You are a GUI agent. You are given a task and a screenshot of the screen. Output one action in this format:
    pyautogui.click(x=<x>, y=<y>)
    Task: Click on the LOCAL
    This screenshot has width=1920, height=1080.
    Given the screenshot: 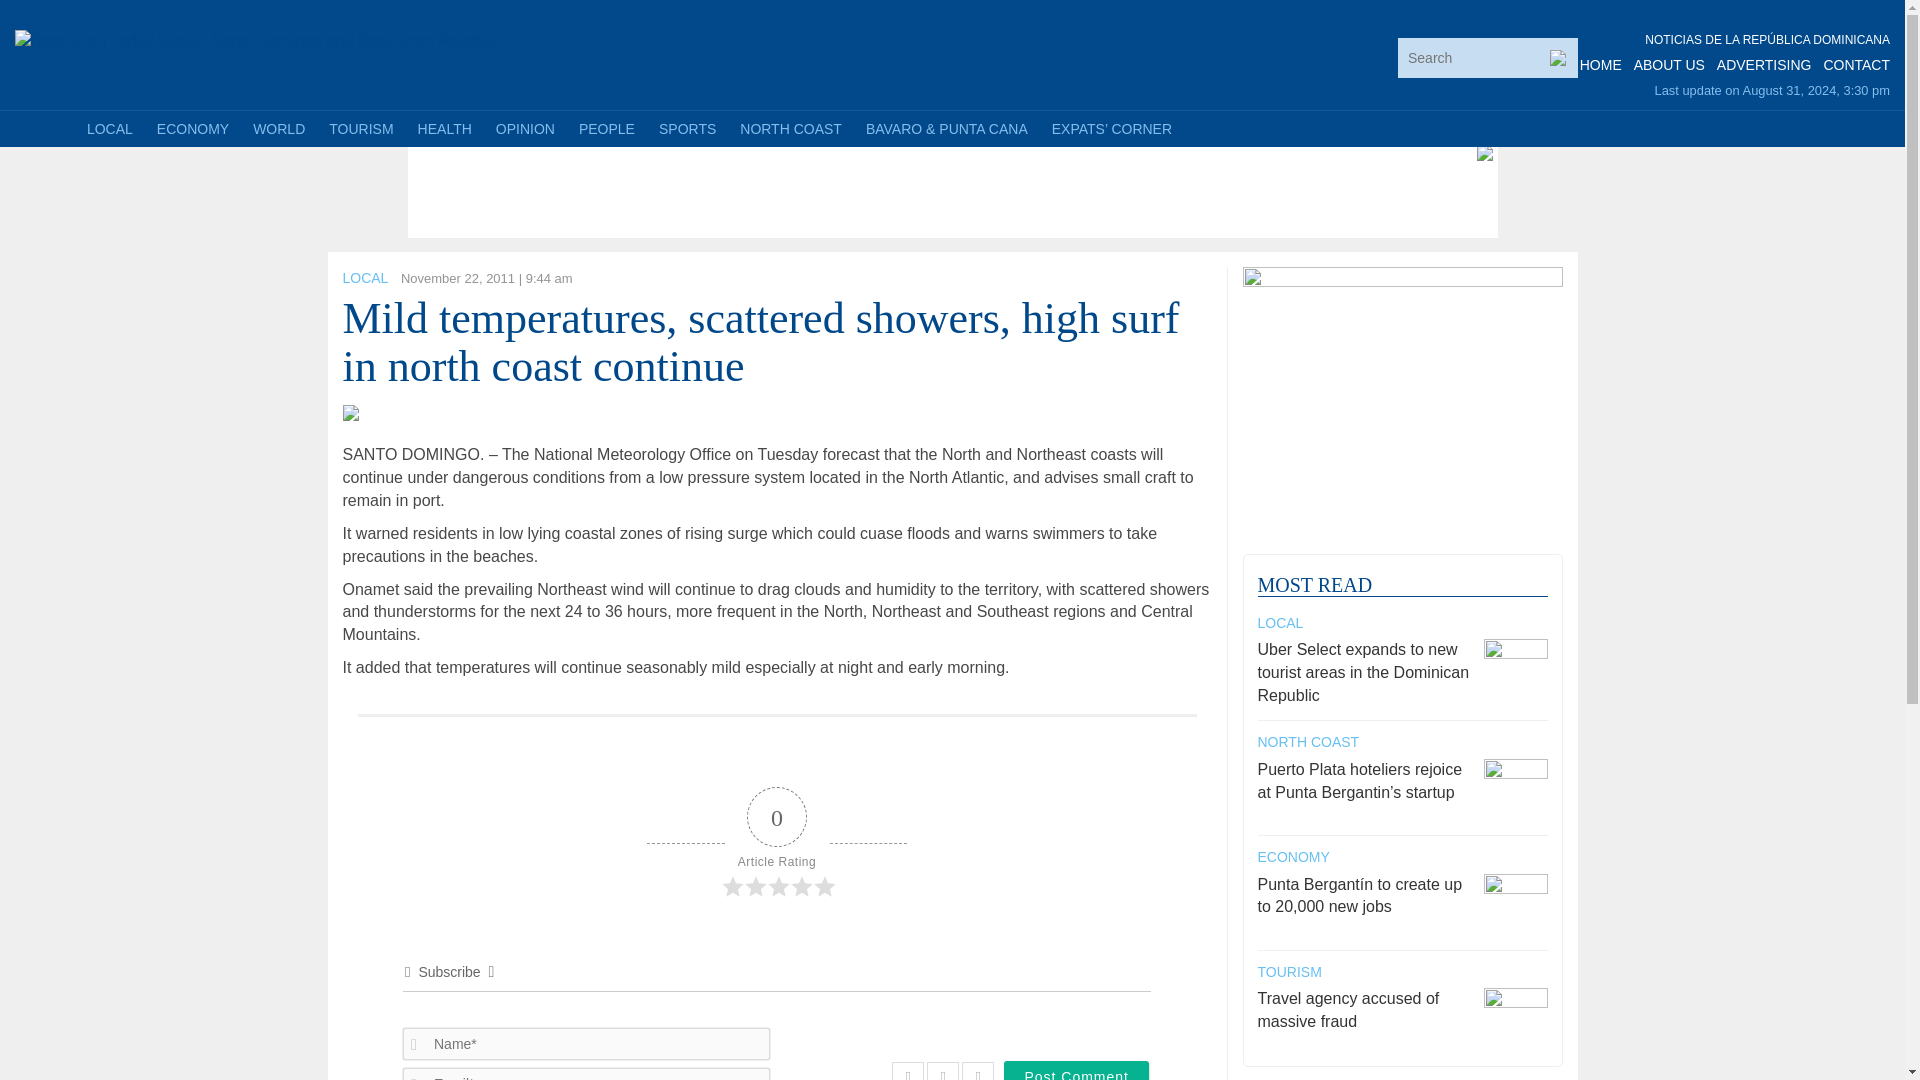 What is the action you would take?
    pyautogui.click(x=364, y=278)
    